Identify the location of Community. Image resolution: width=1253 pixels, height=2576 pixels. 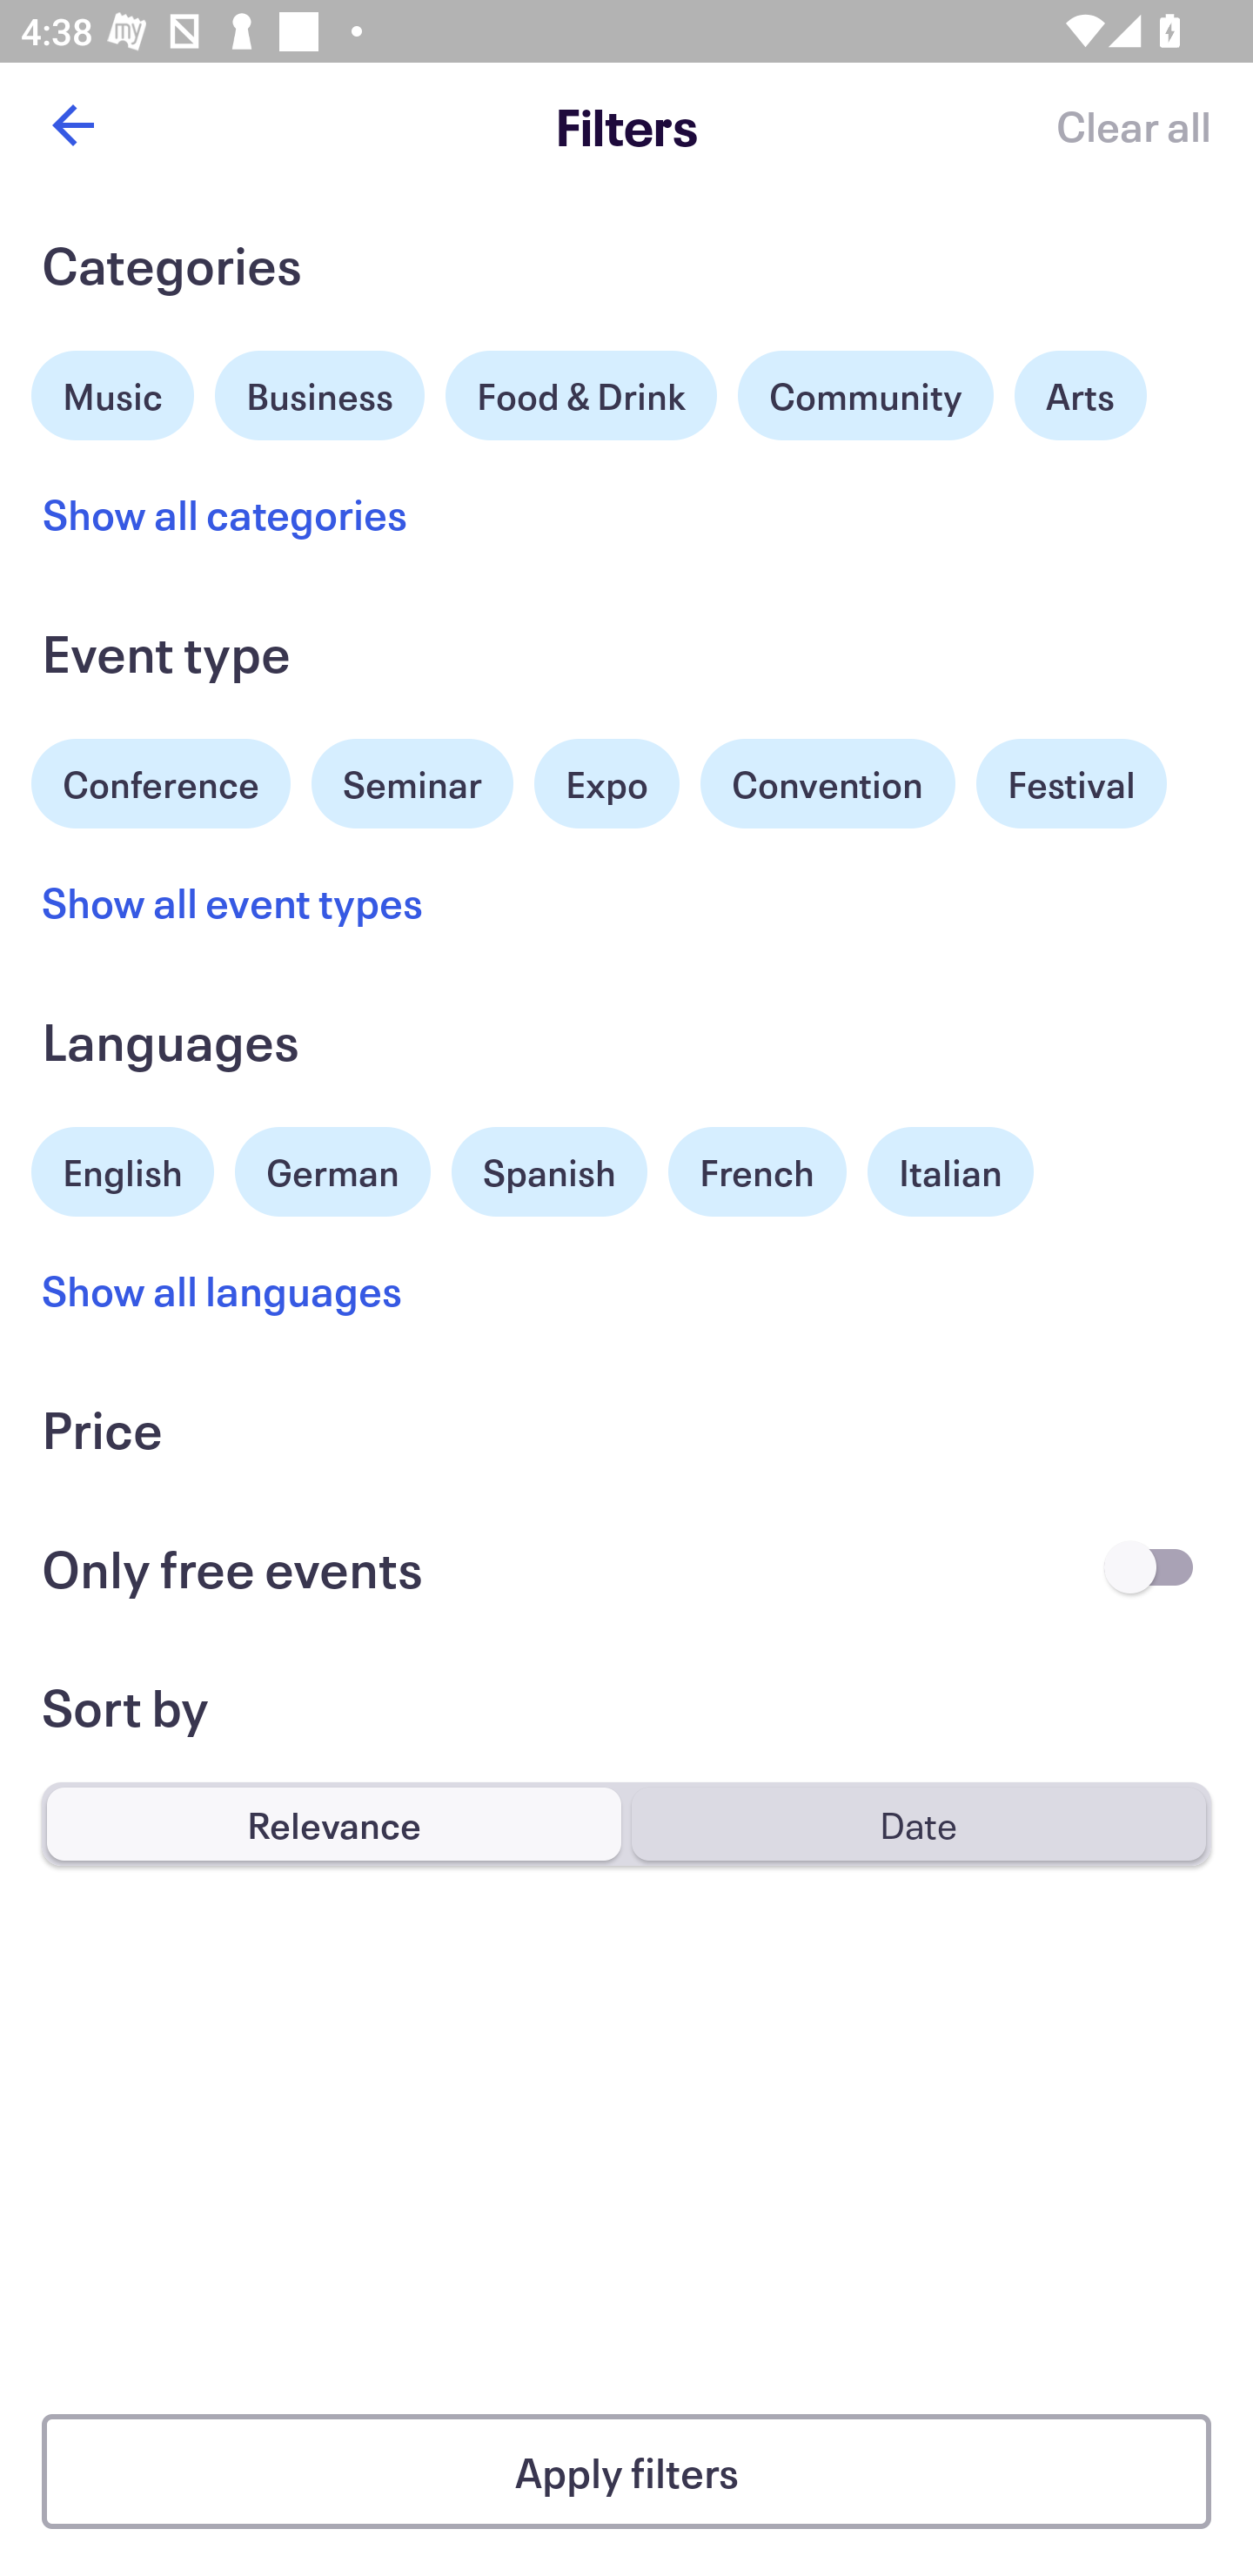
(865, 395).